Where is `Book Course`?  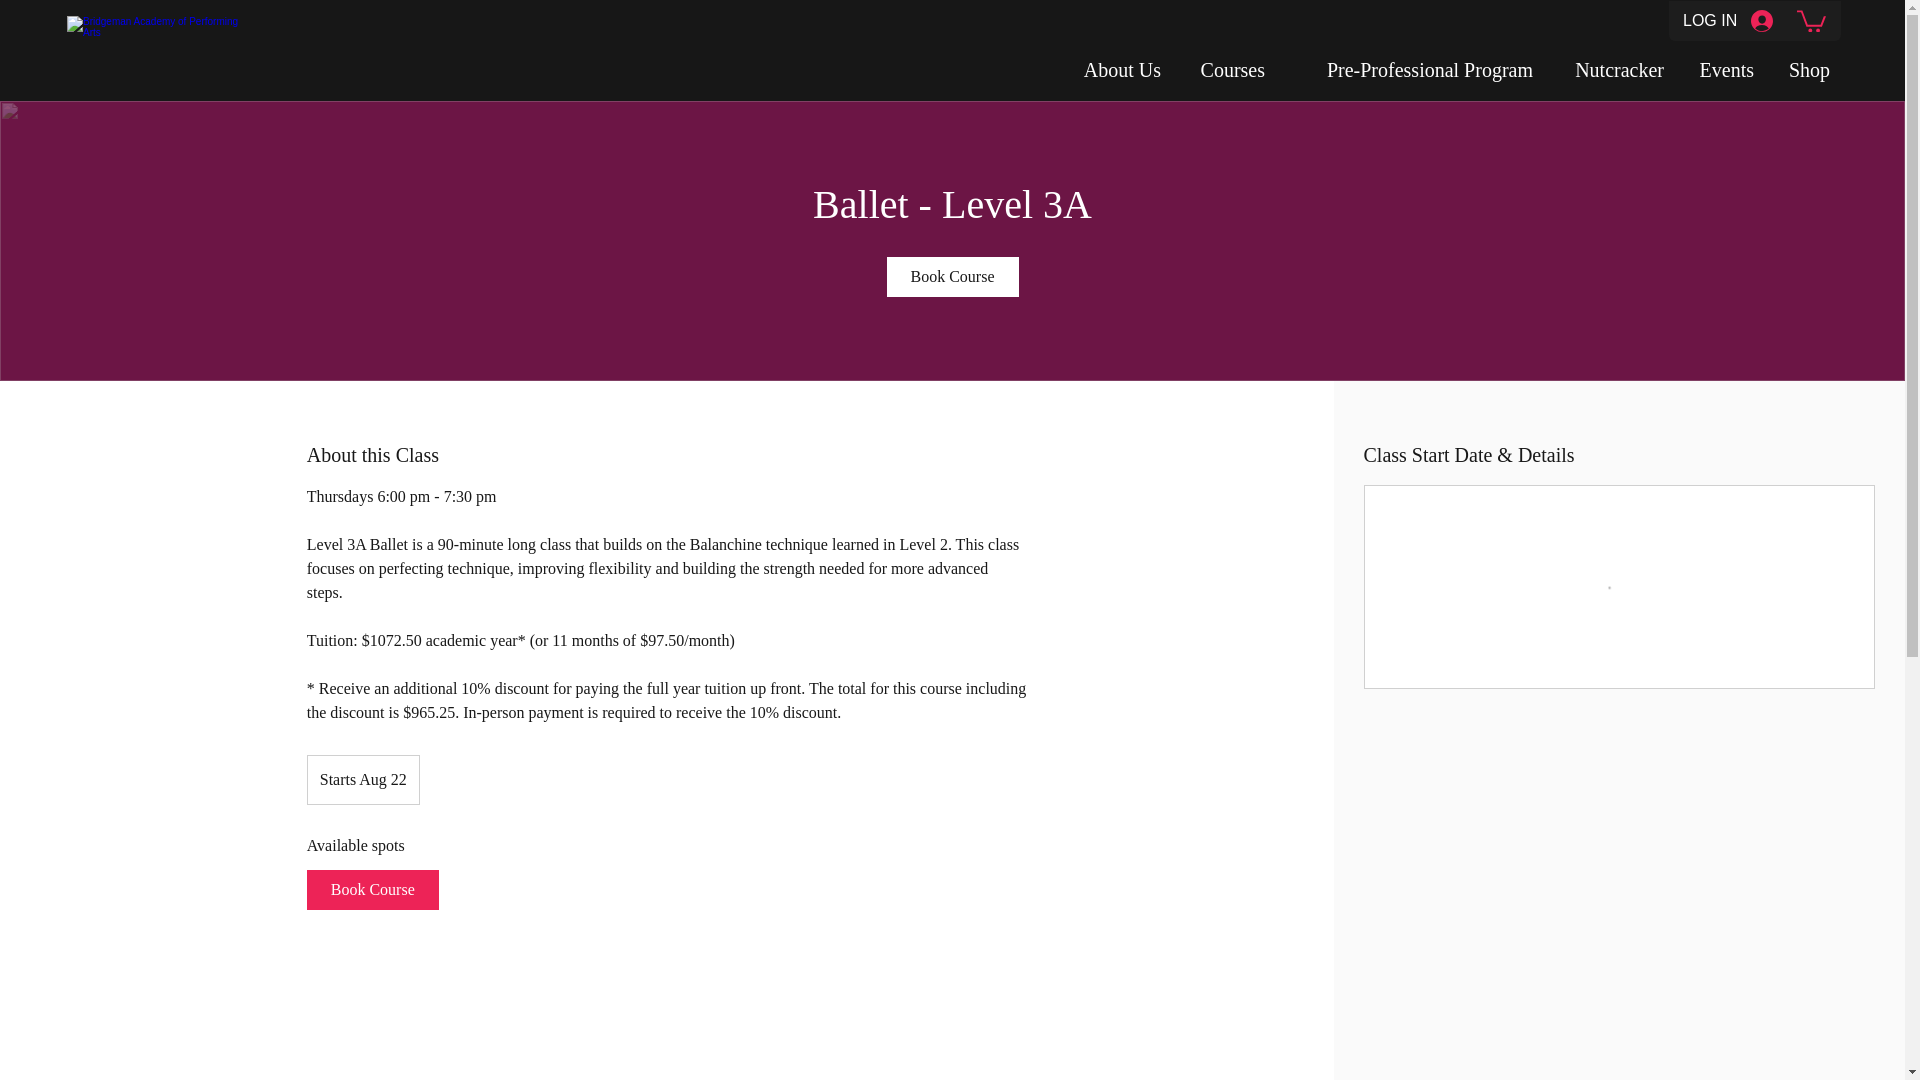
Book Course is located at coordinates (373, 890).